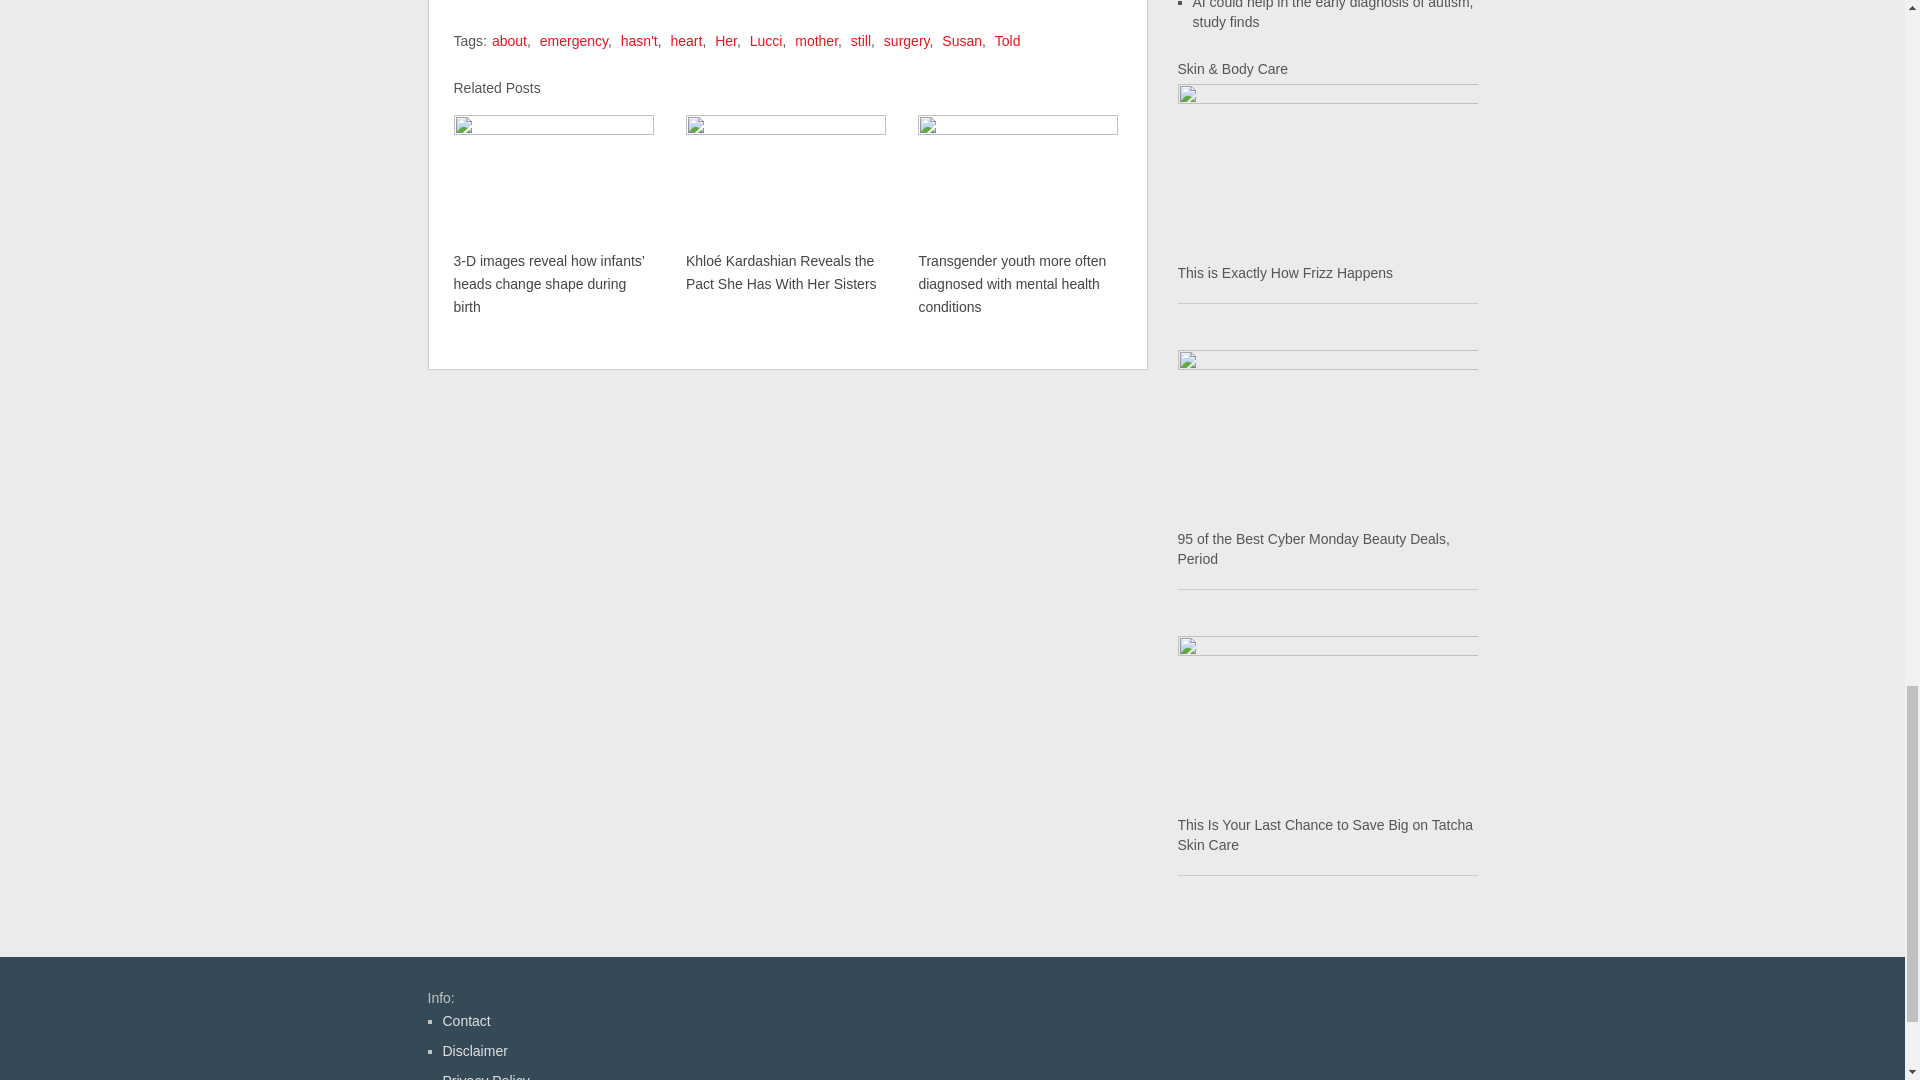 Image resolution: width=1920 pixels, height=1080 pixels. What do you see at coordinates (639, 40) in the screenshot?
I see `hasn't` at bounding box center [639, 40].